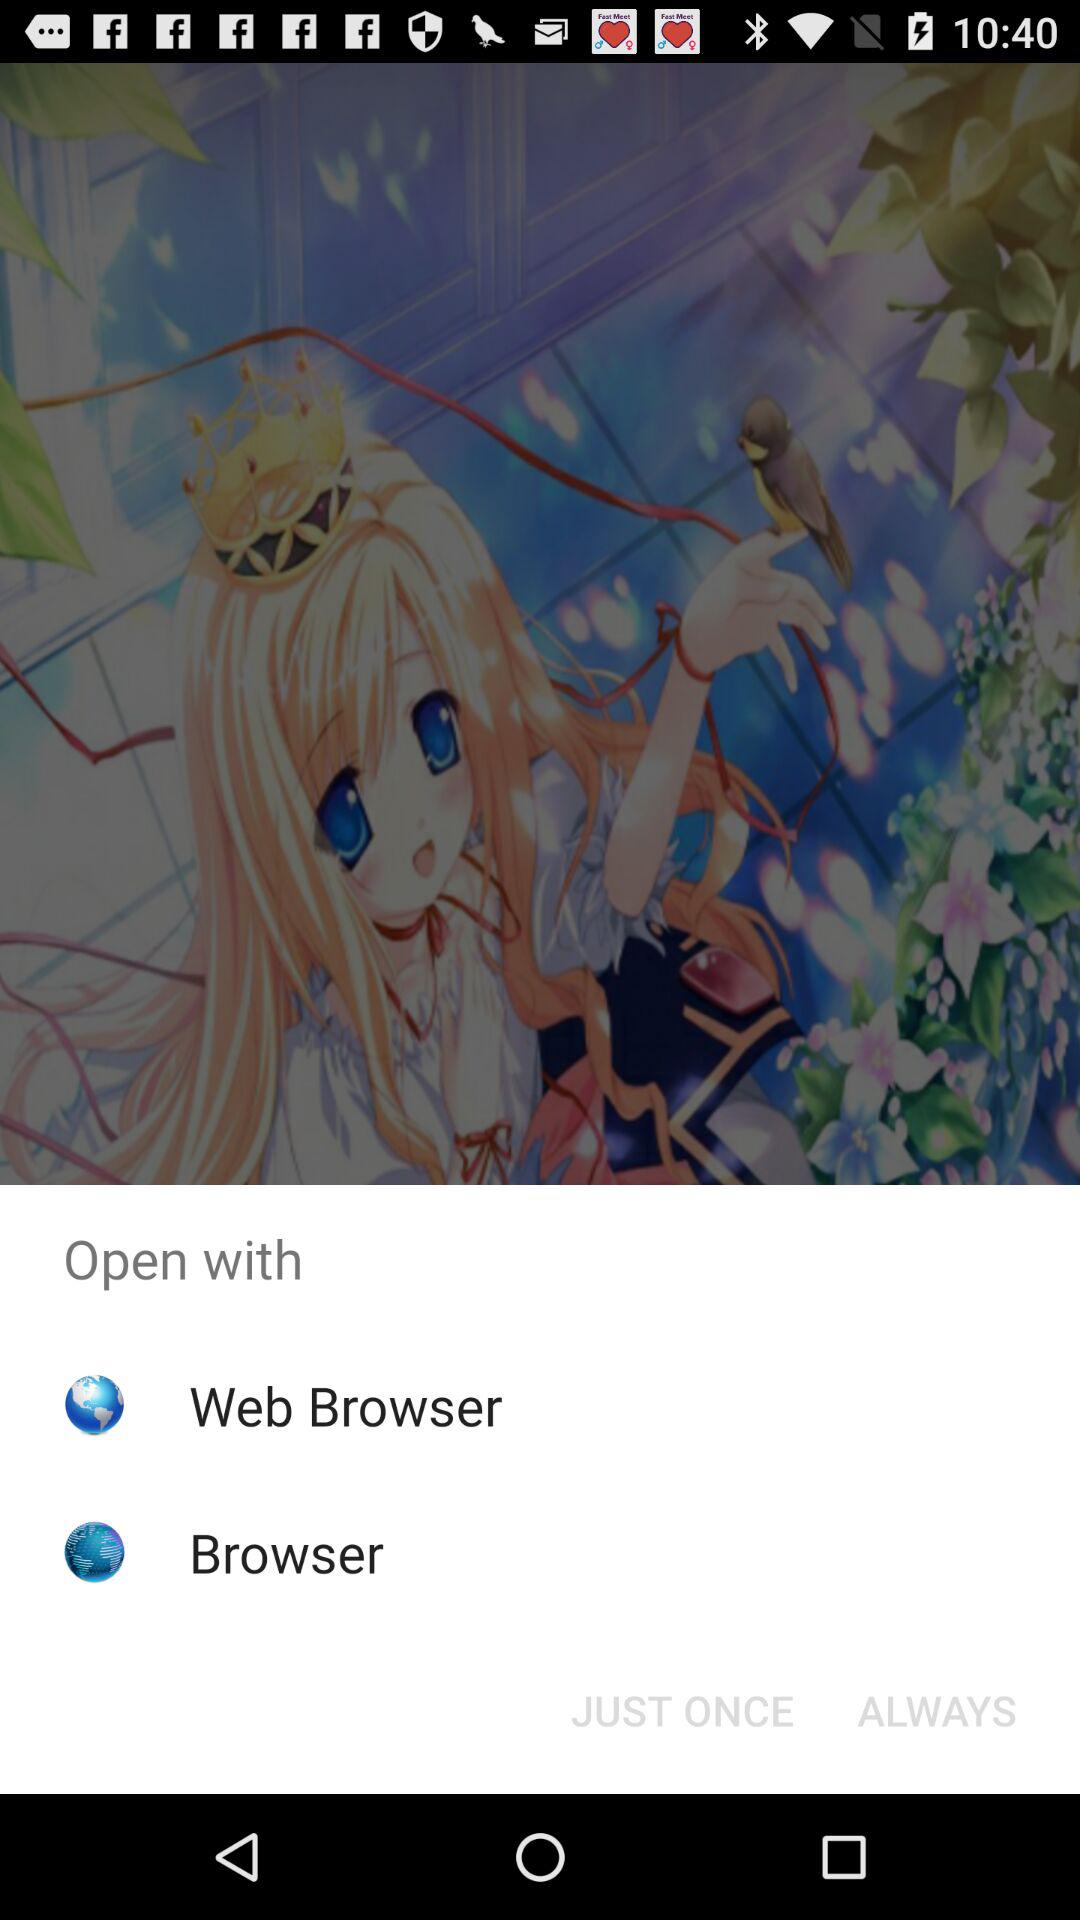 This screenshot has width=1080, height=1920. What do you see at coordinates (936, 1710) in the screenshot?
I see `select item to the right of just once icon` at bounding box center [936, 1710].